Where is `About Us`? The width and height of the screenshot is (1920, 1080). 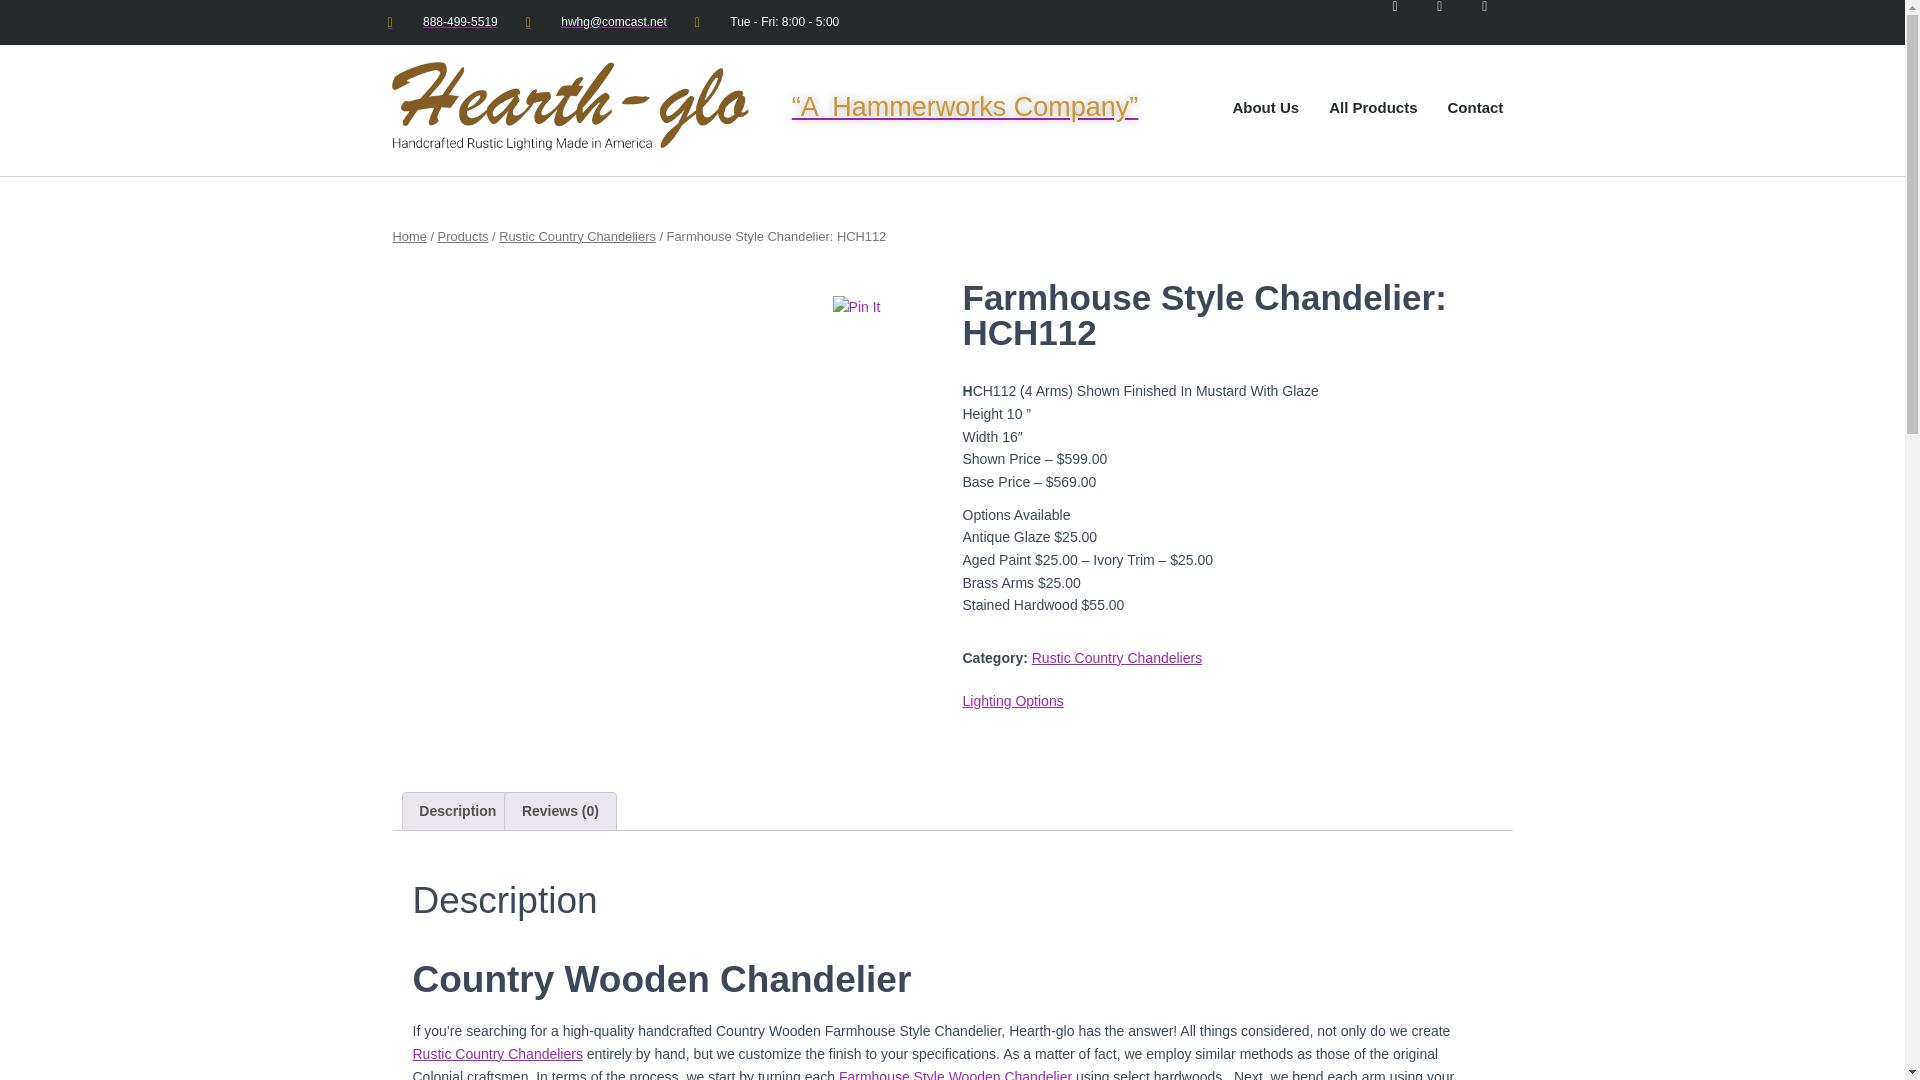
About Us is located at coordinates (1265, 108).